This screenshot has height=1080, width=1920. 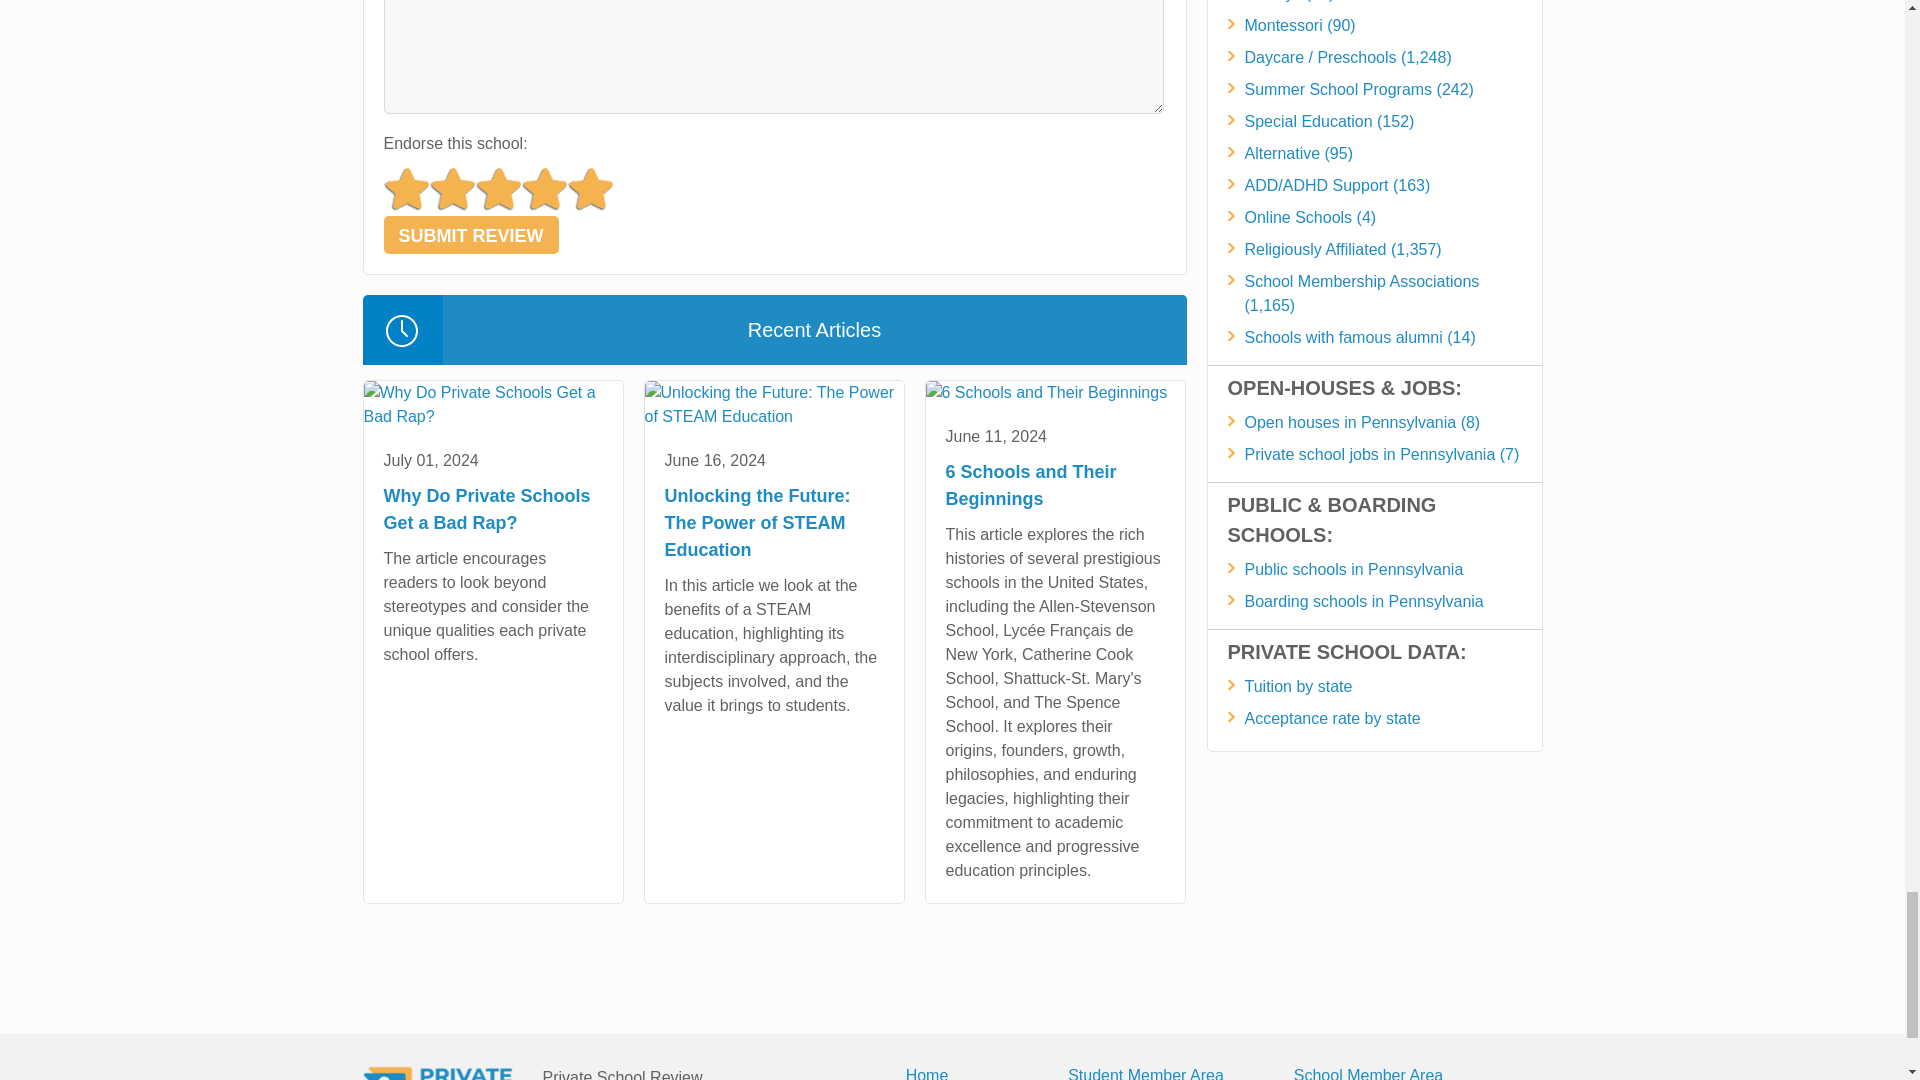 What do you see at coordinates (471, 234) in the screenshot?
I see `SUBMIT REVIEW` at bounding box center [471, 234].